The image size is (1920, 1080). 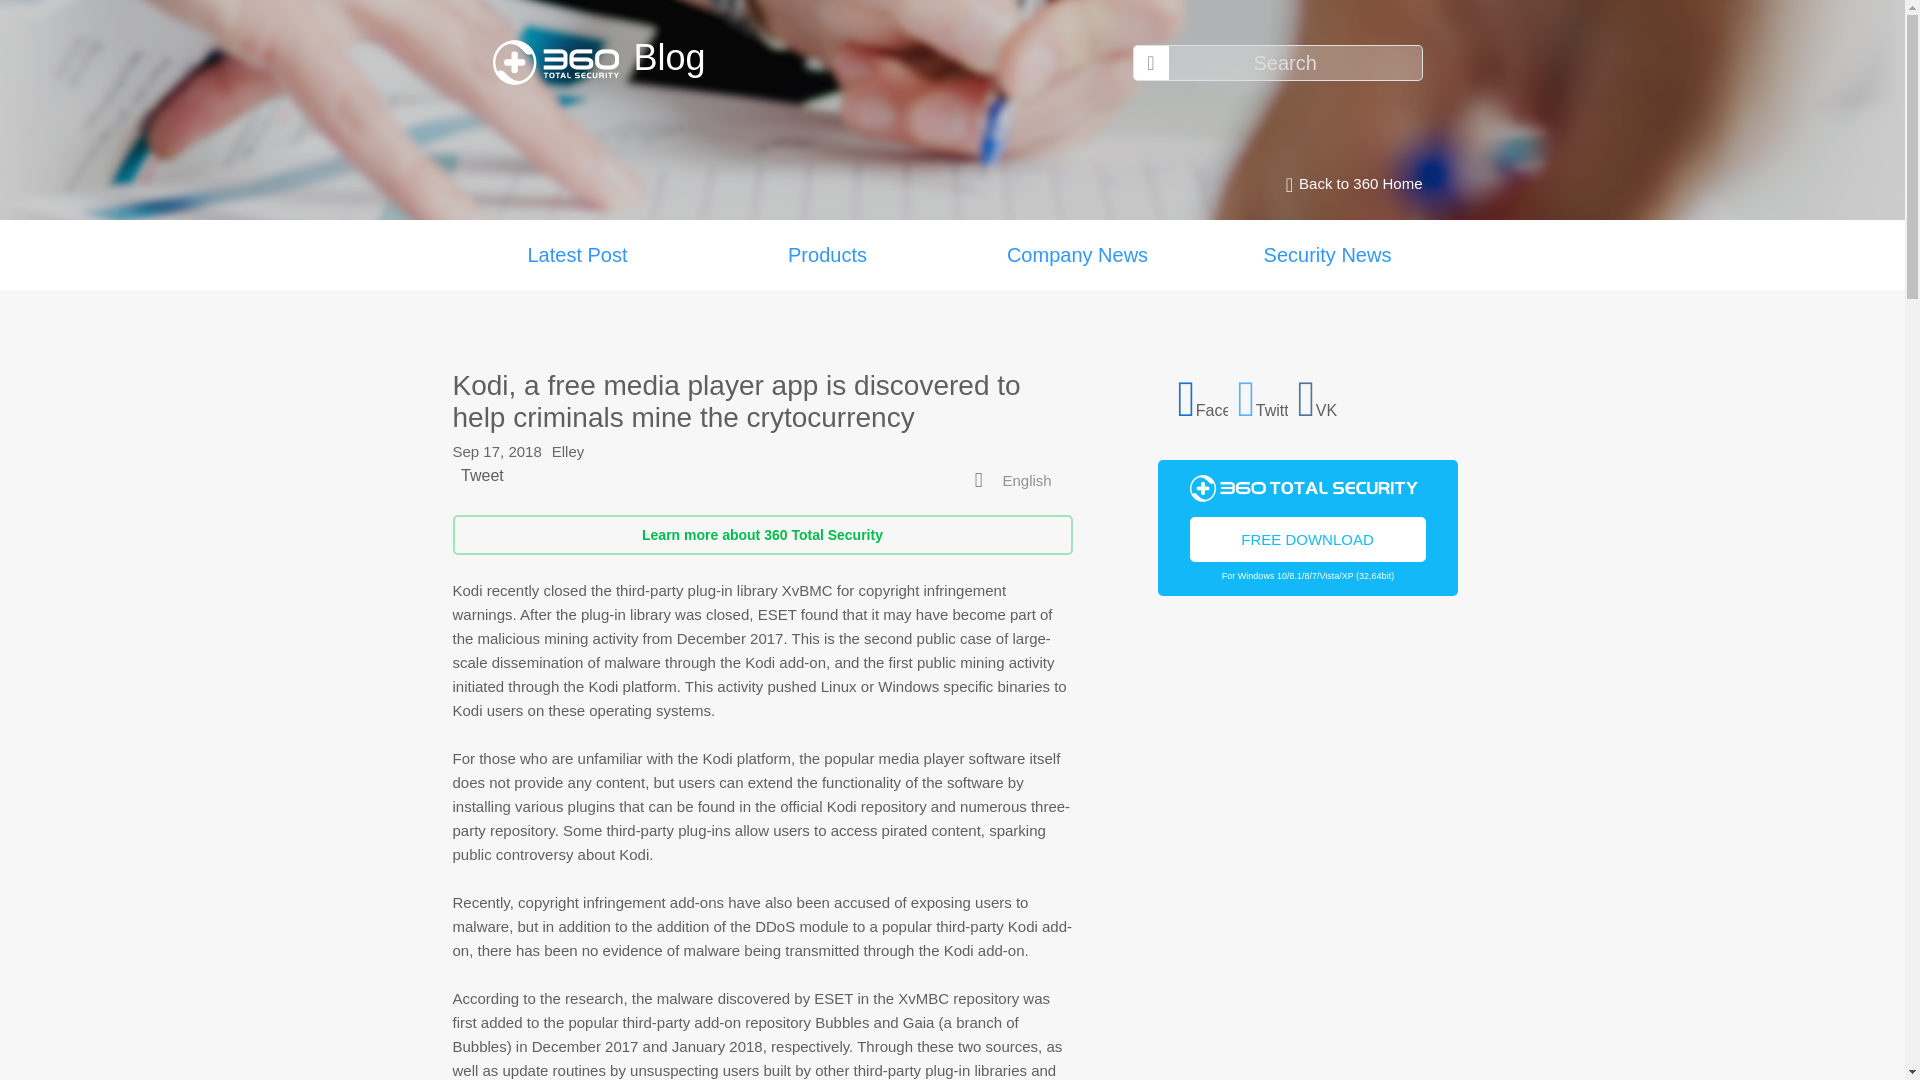 I want to click on 360 Total Security Blog Logo, so click(x=562, y=62).